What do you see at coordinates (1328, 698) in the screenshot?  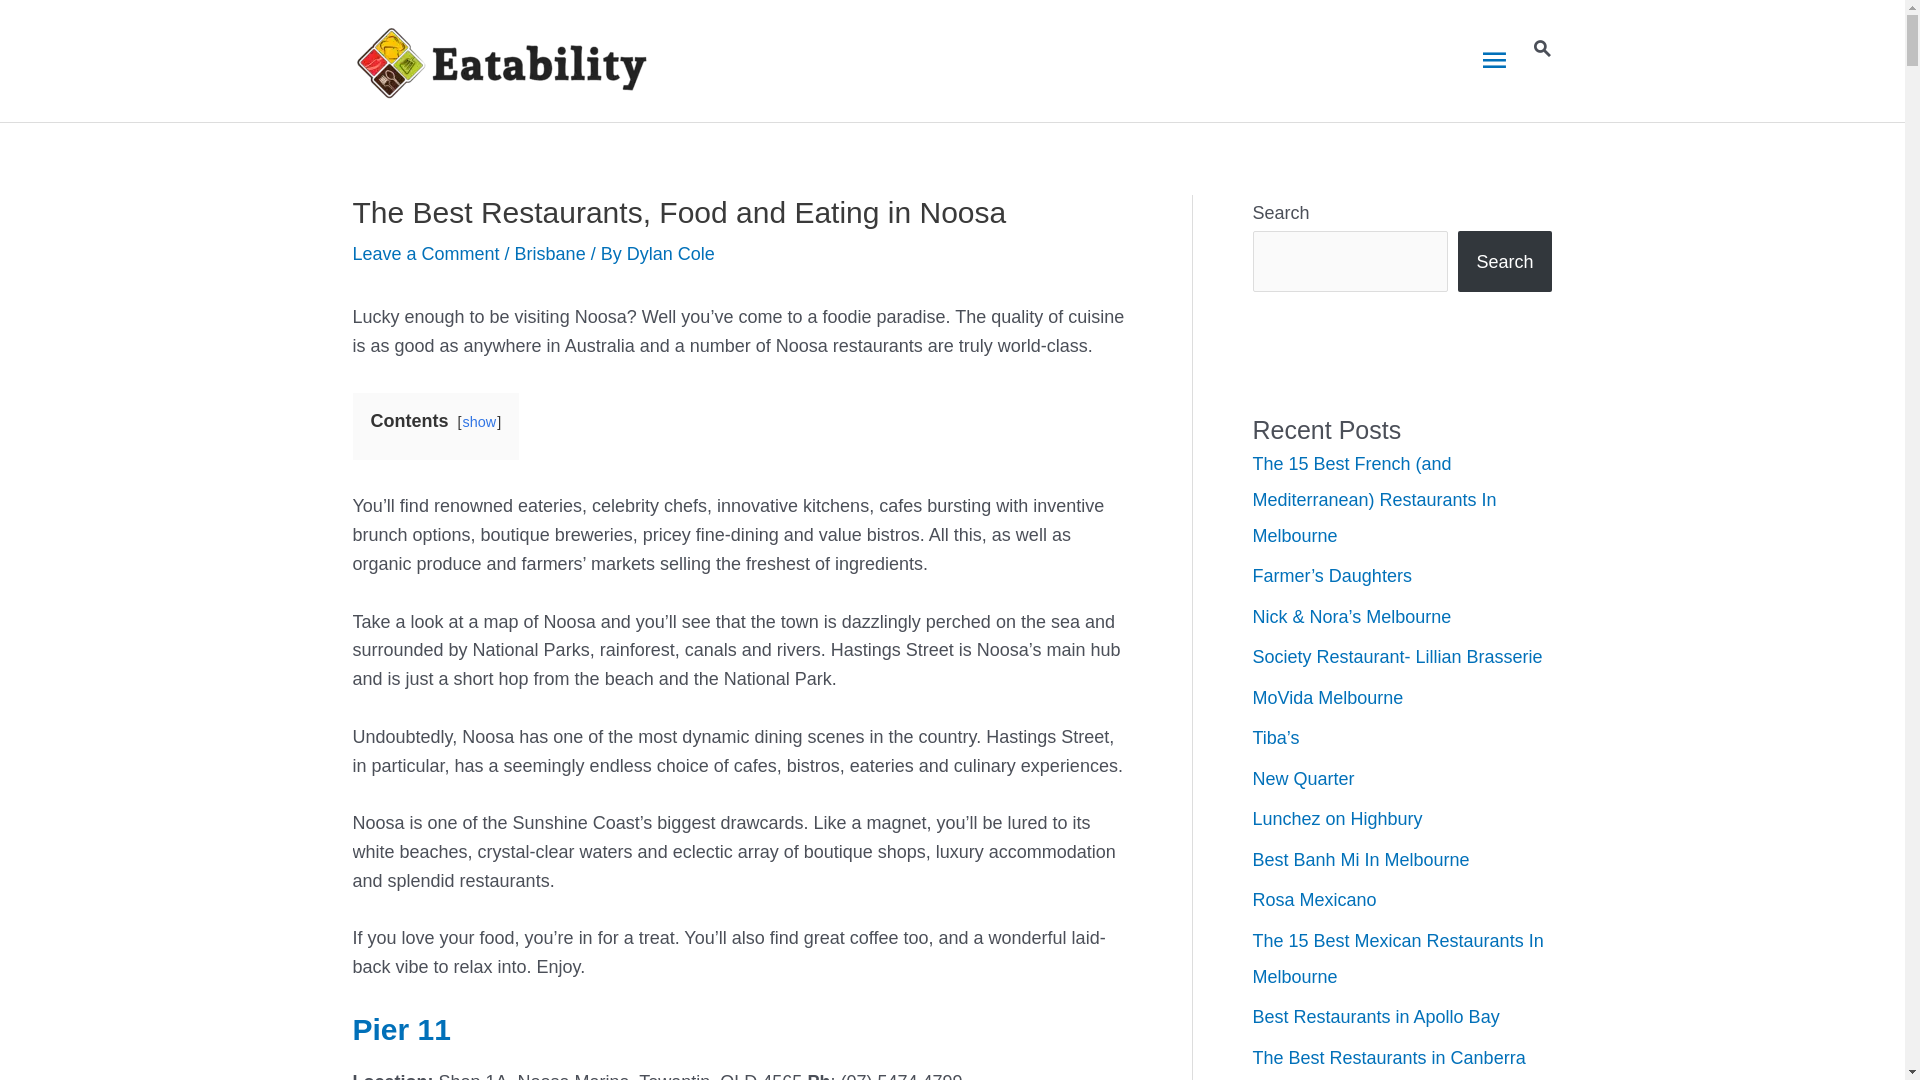 I see `MoVida Melbourne` at bounding box center [1328, 698].